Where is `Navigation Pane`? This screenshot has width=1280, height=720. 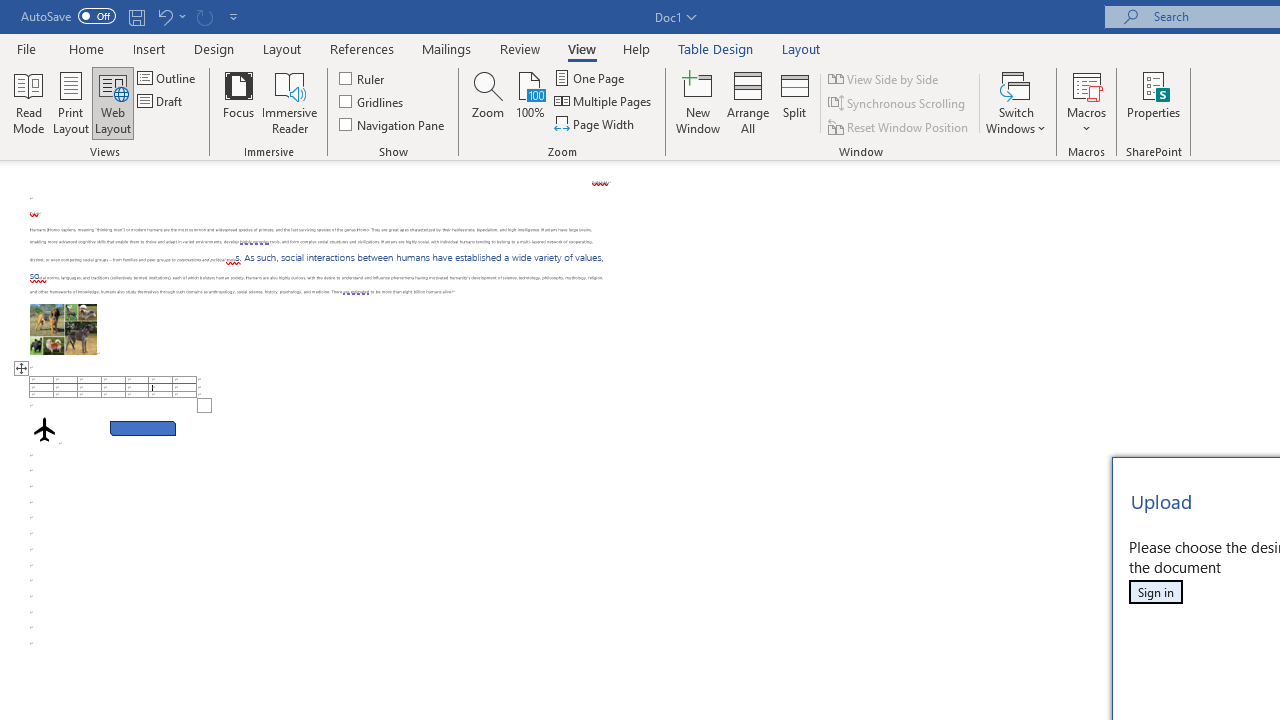
Navigation Pane is located at coordinates (392, 124).